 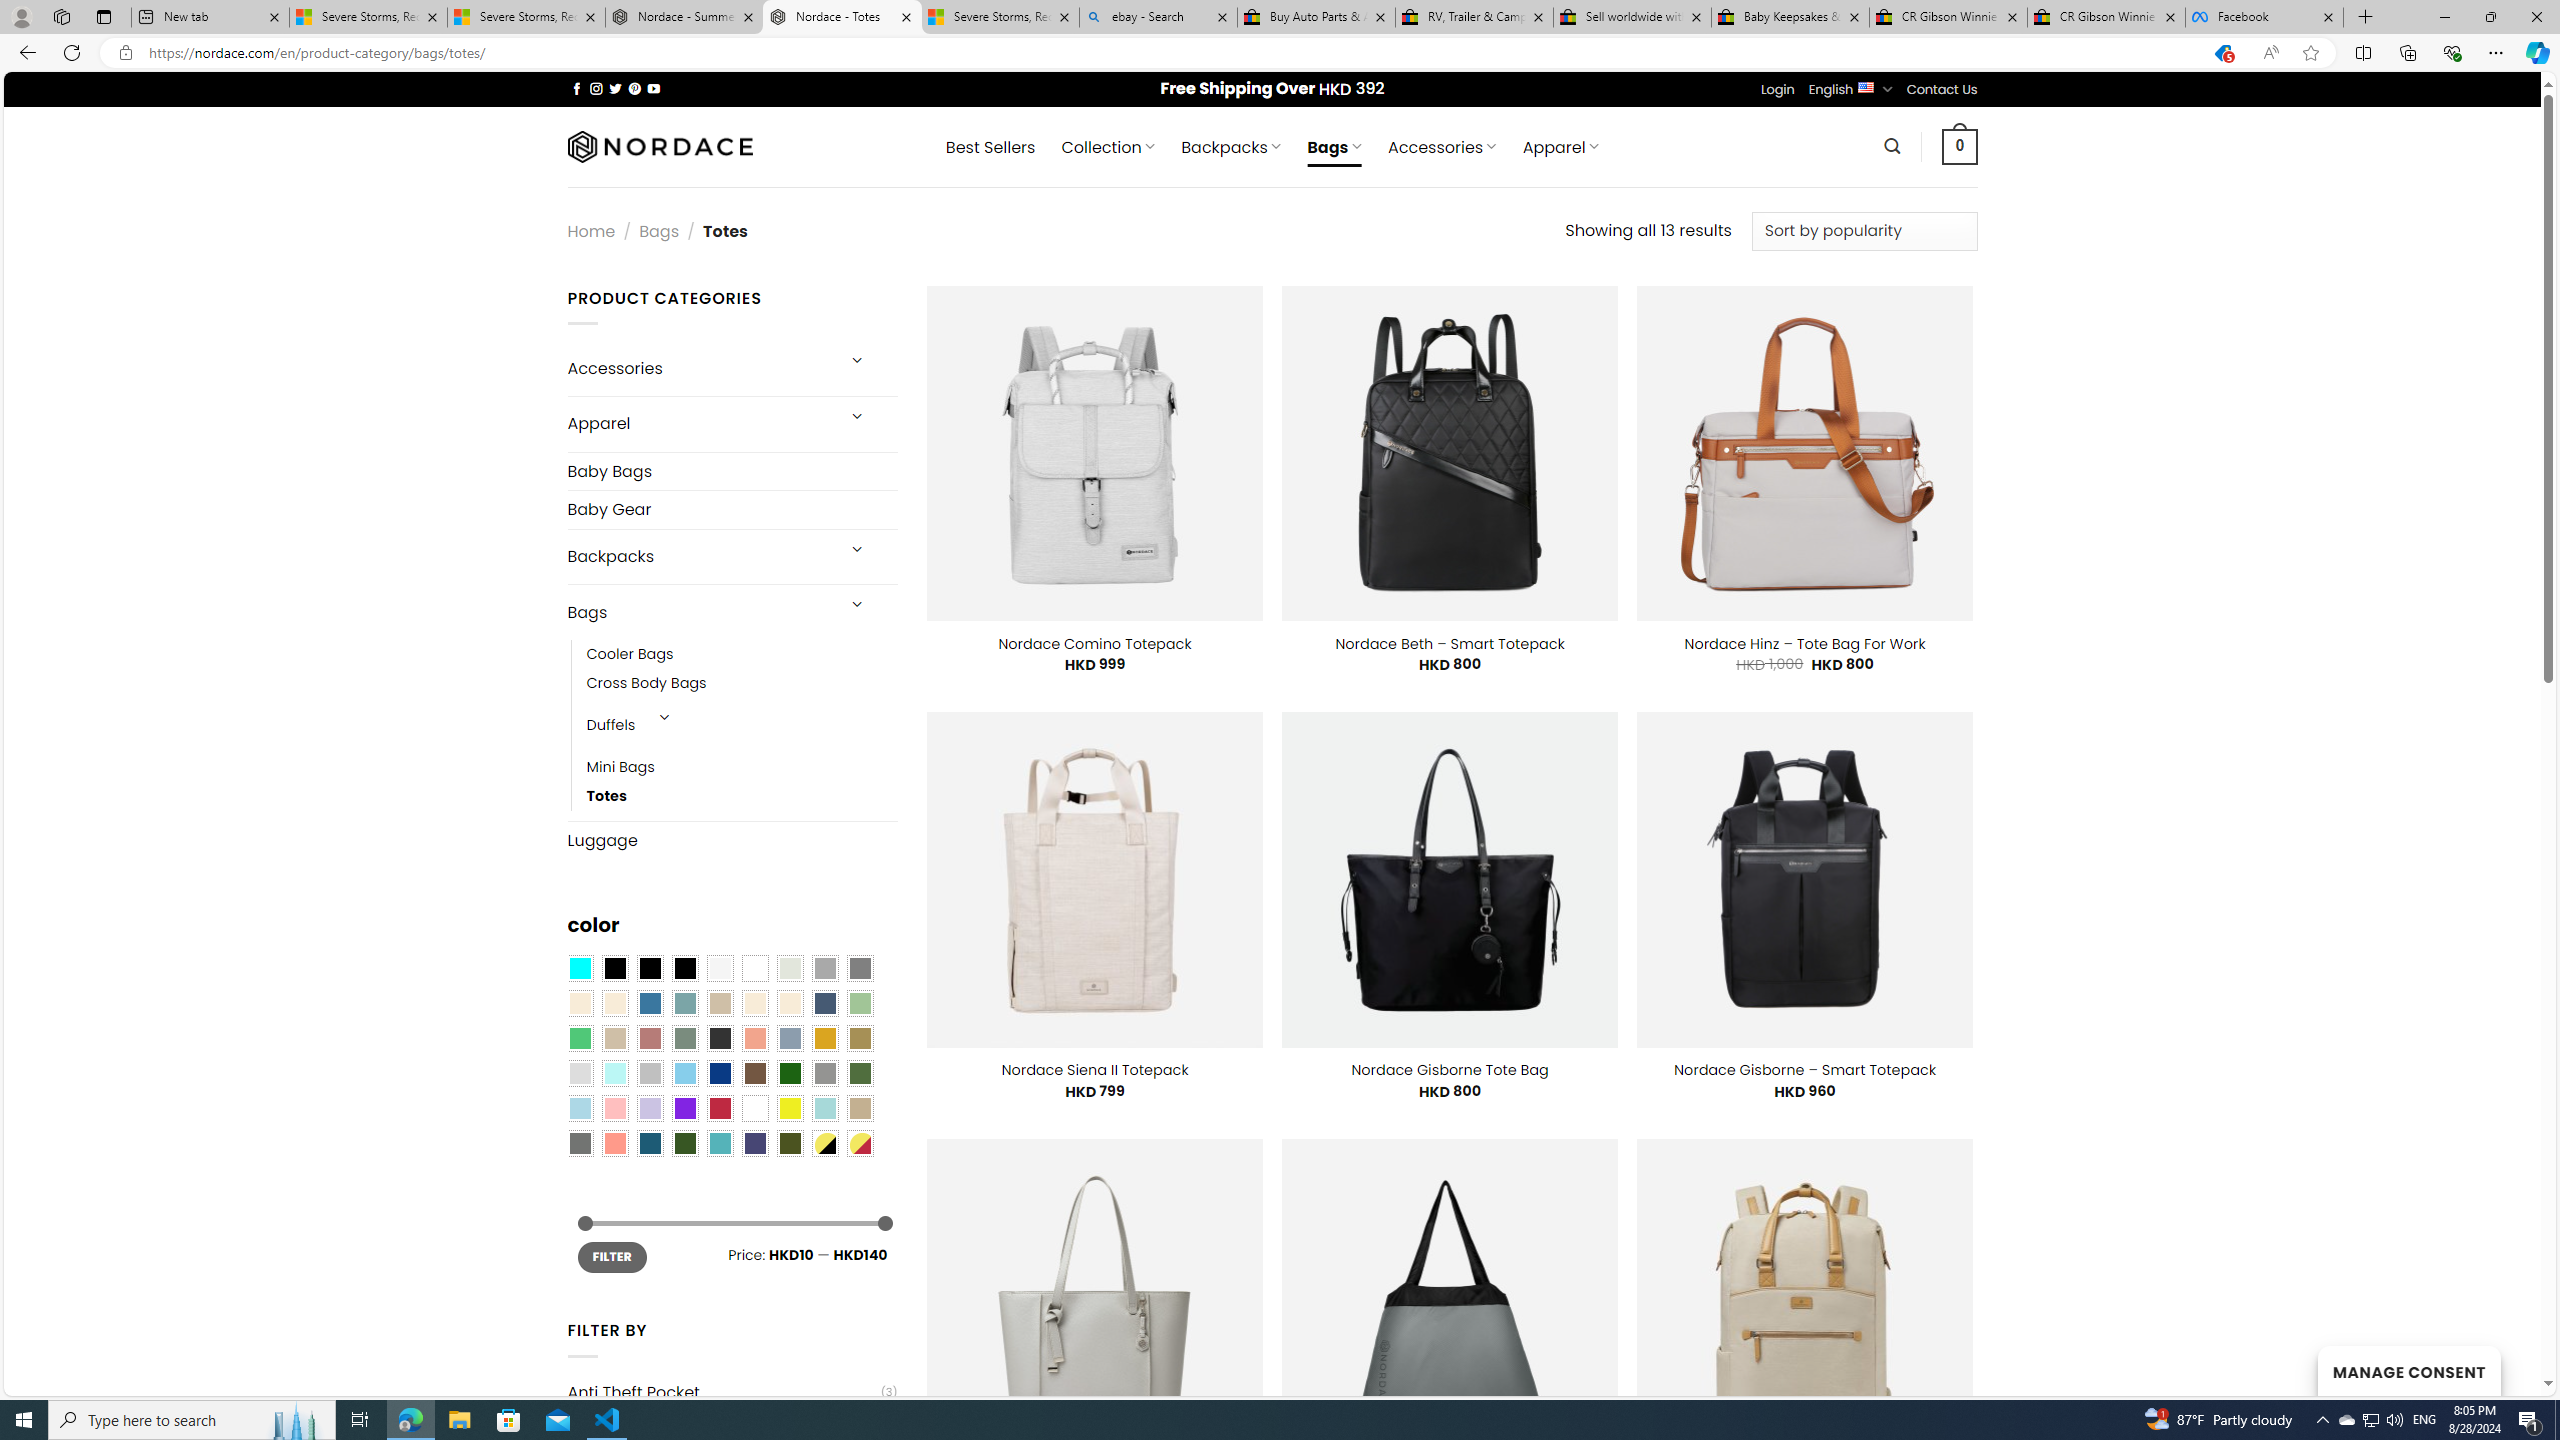 I want to click on Contact Us, so click(x=1942, y=89).